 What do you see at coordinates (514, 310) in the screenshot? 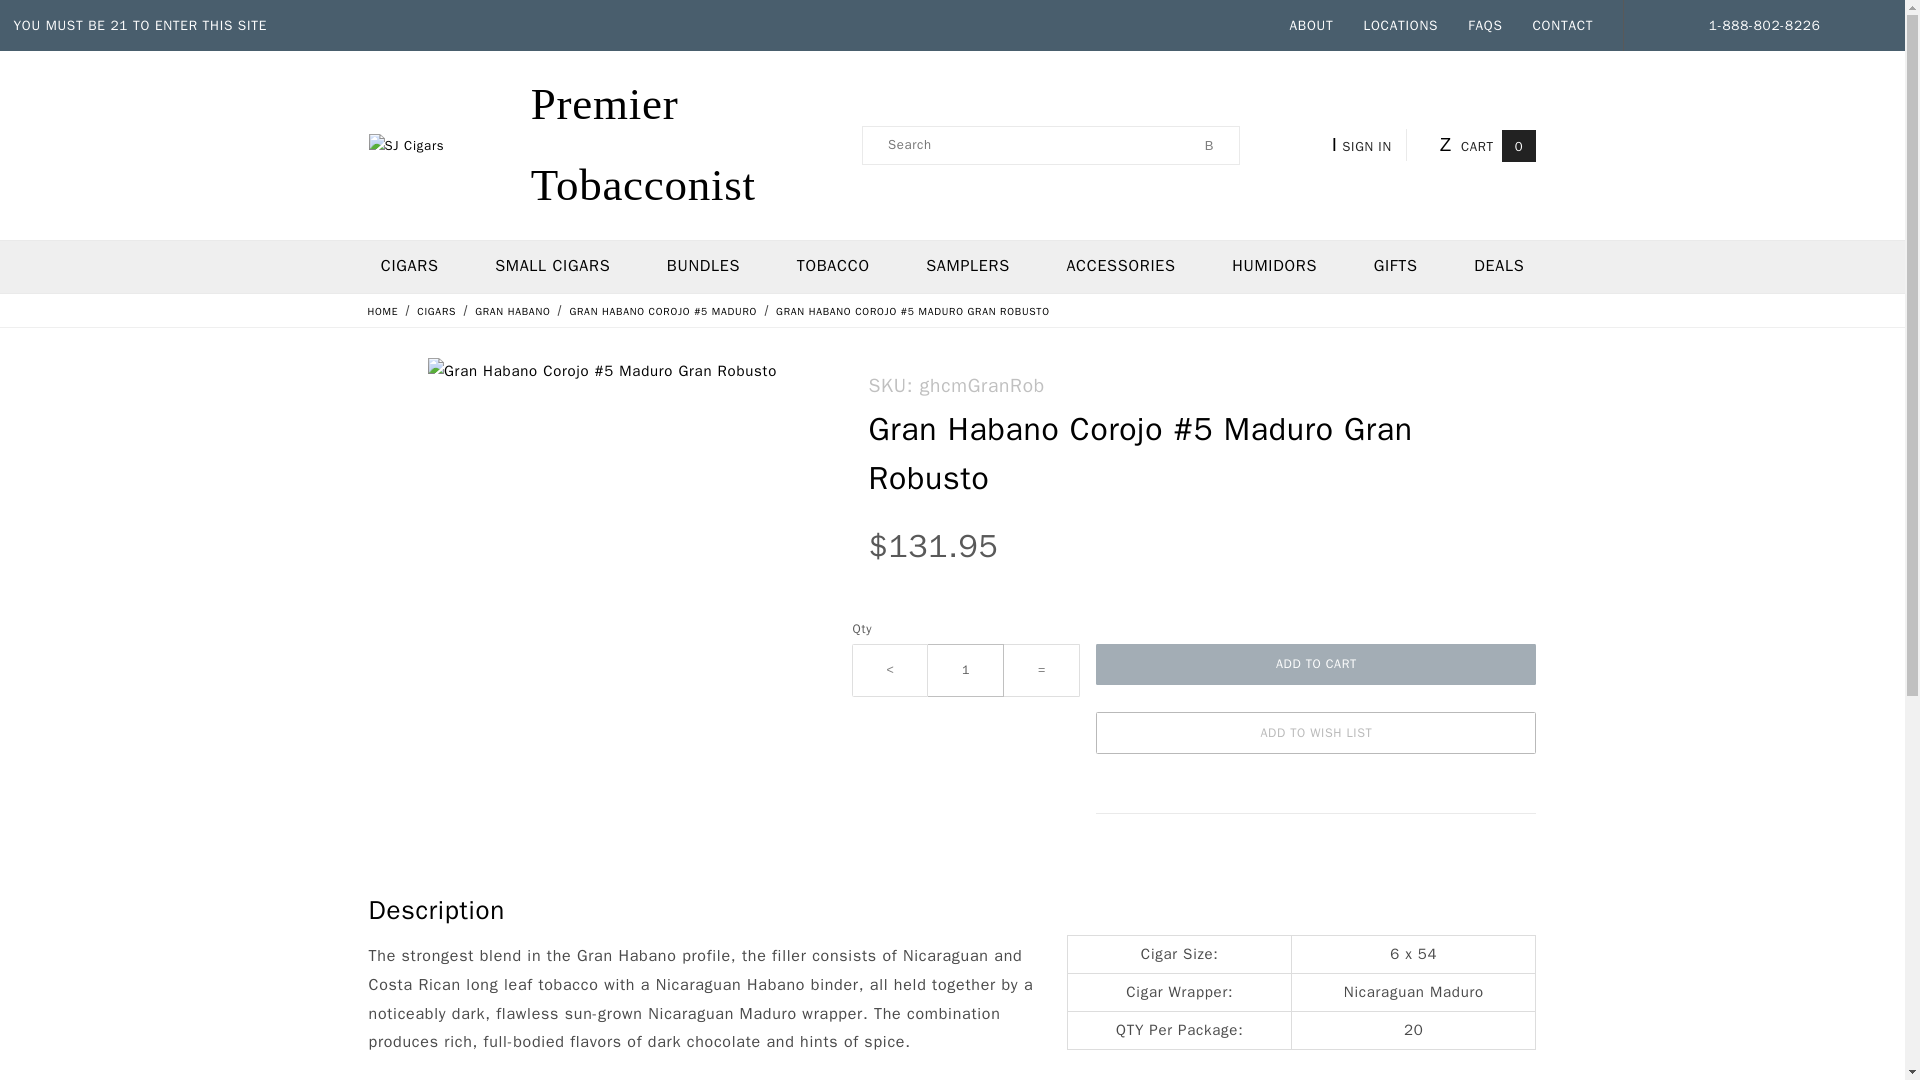
I see `Gran Habano` at bounding box center [514, 310].